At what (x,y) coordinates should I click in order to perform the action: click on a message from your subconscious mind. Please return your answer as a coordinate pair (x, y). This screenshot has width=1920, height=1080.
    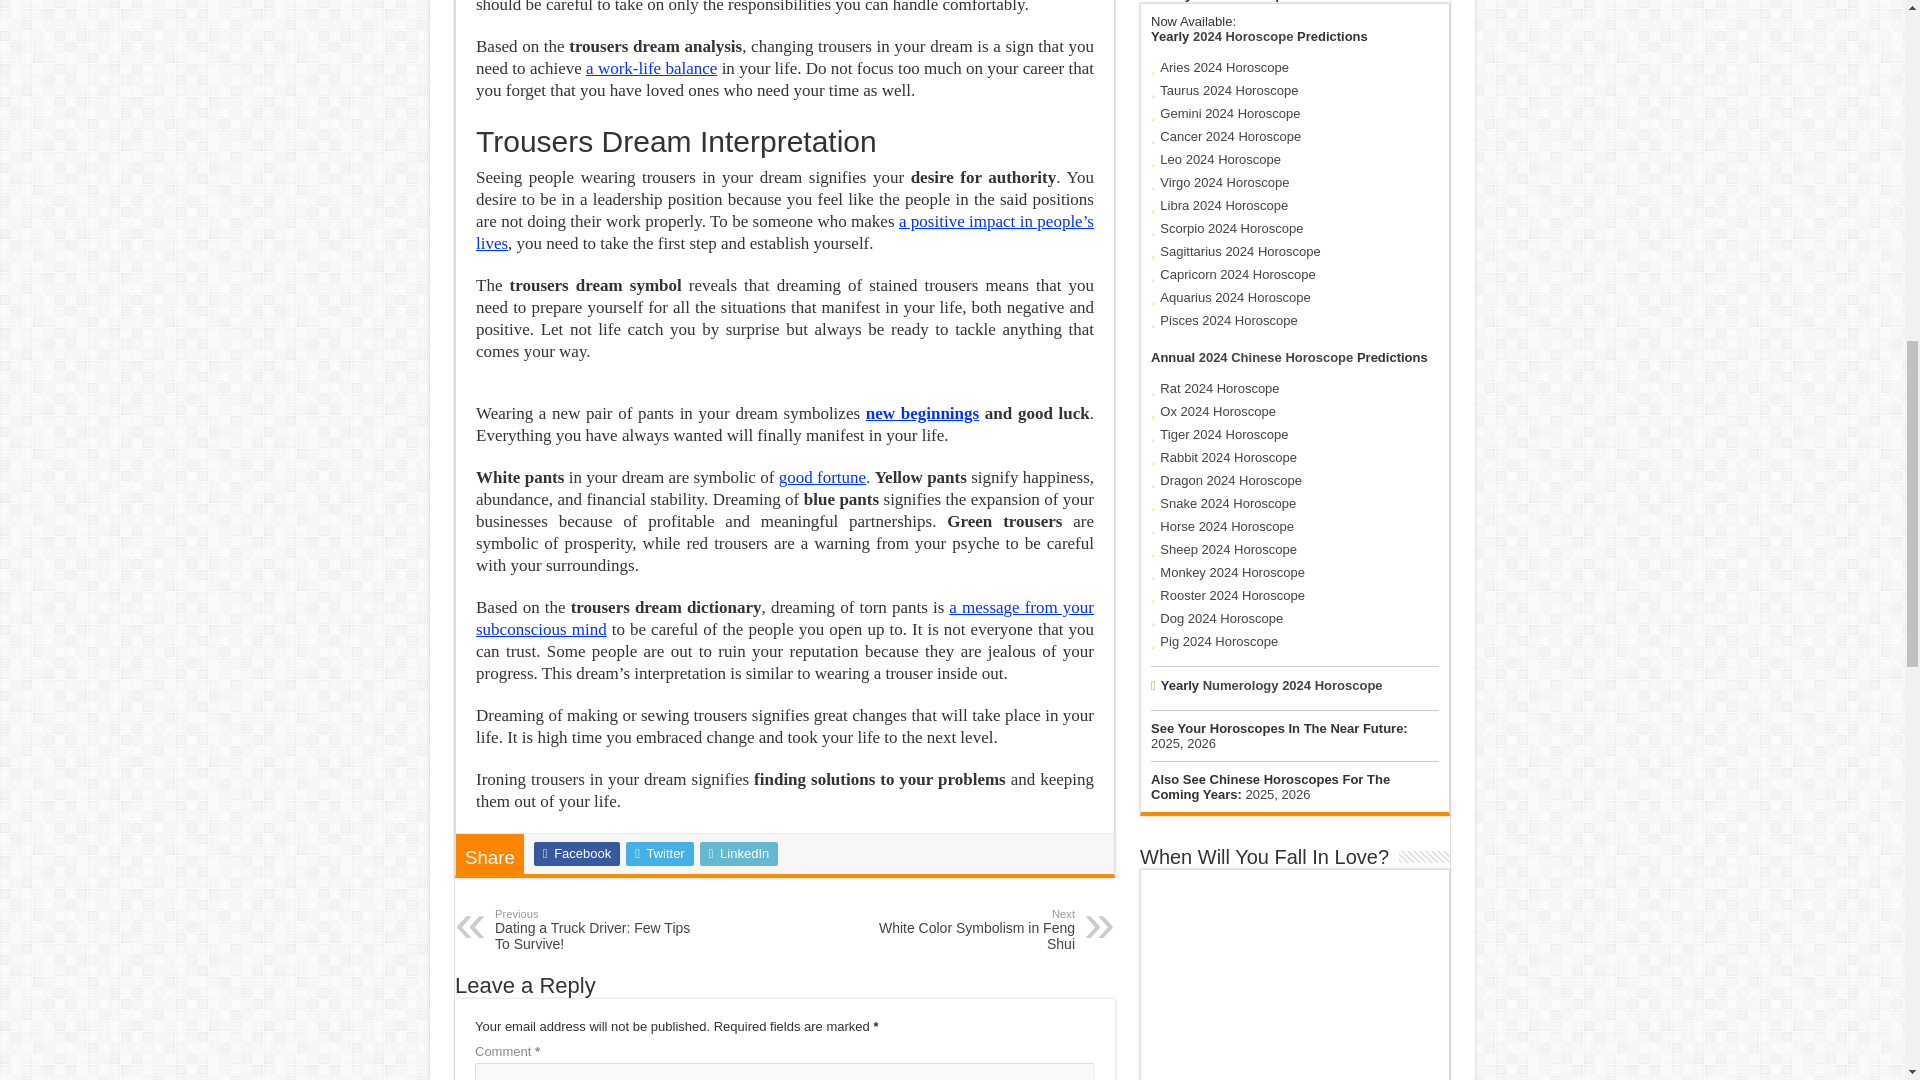
    Looking at the image, I should click on (598, 930).